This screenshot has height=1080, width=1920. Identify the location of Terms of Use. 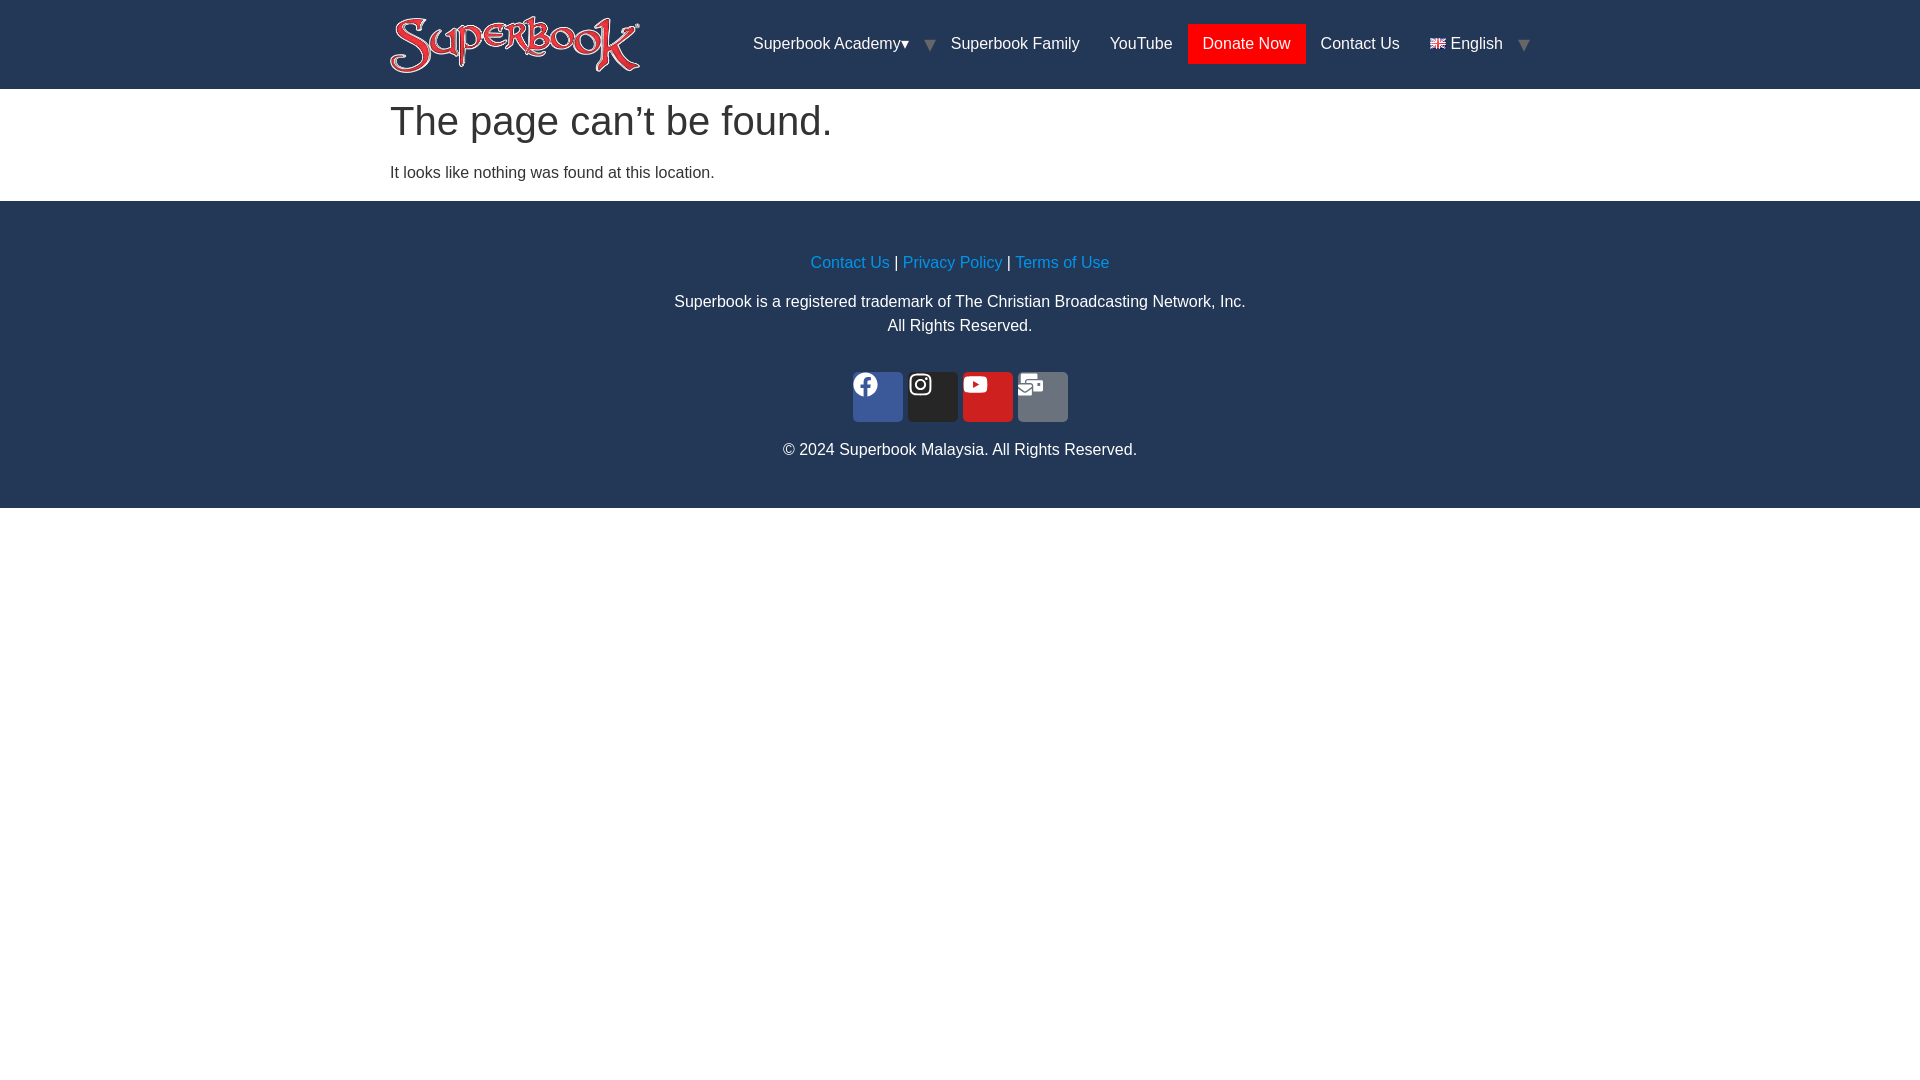
(1062, 262).